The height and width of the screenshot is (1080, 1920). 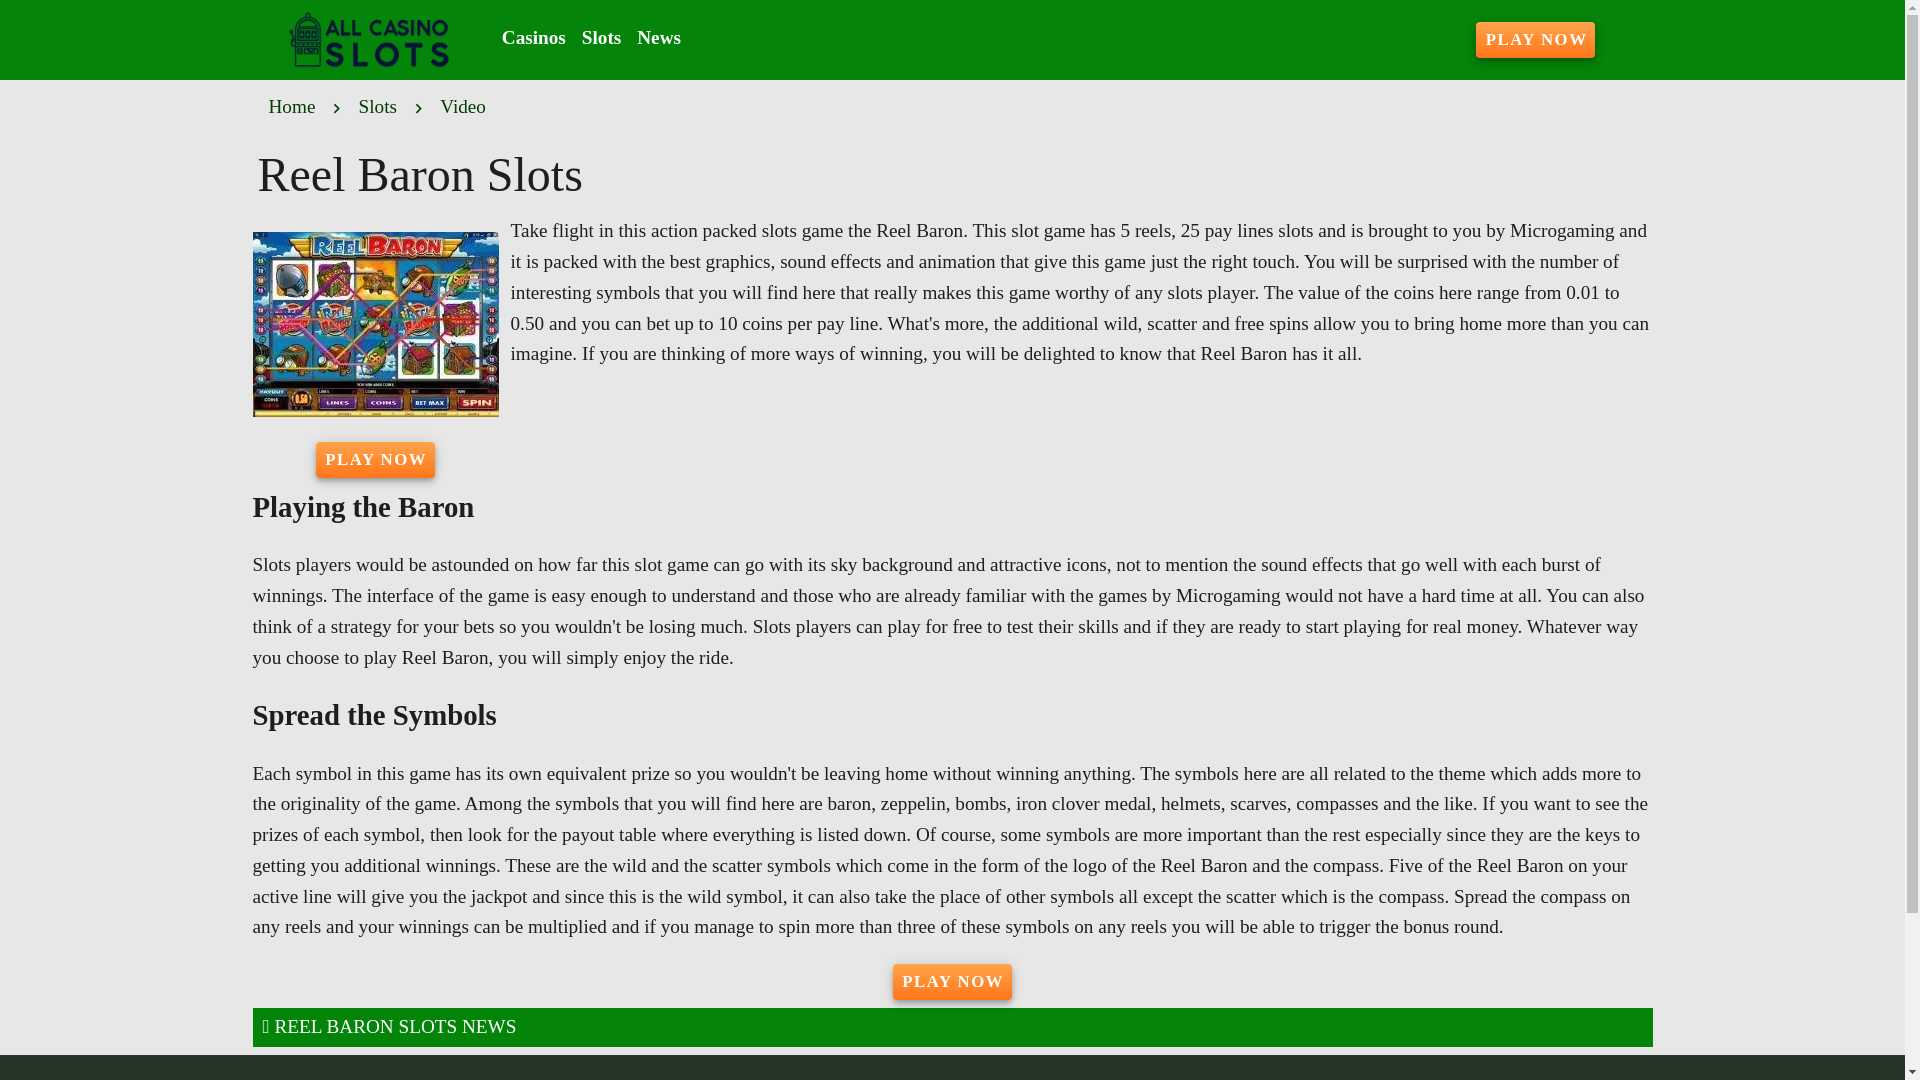 What do you see at coordinates (1536, 40) in the screenshot?
I see `PLAY NOW` at bounding box center [1536, 40].